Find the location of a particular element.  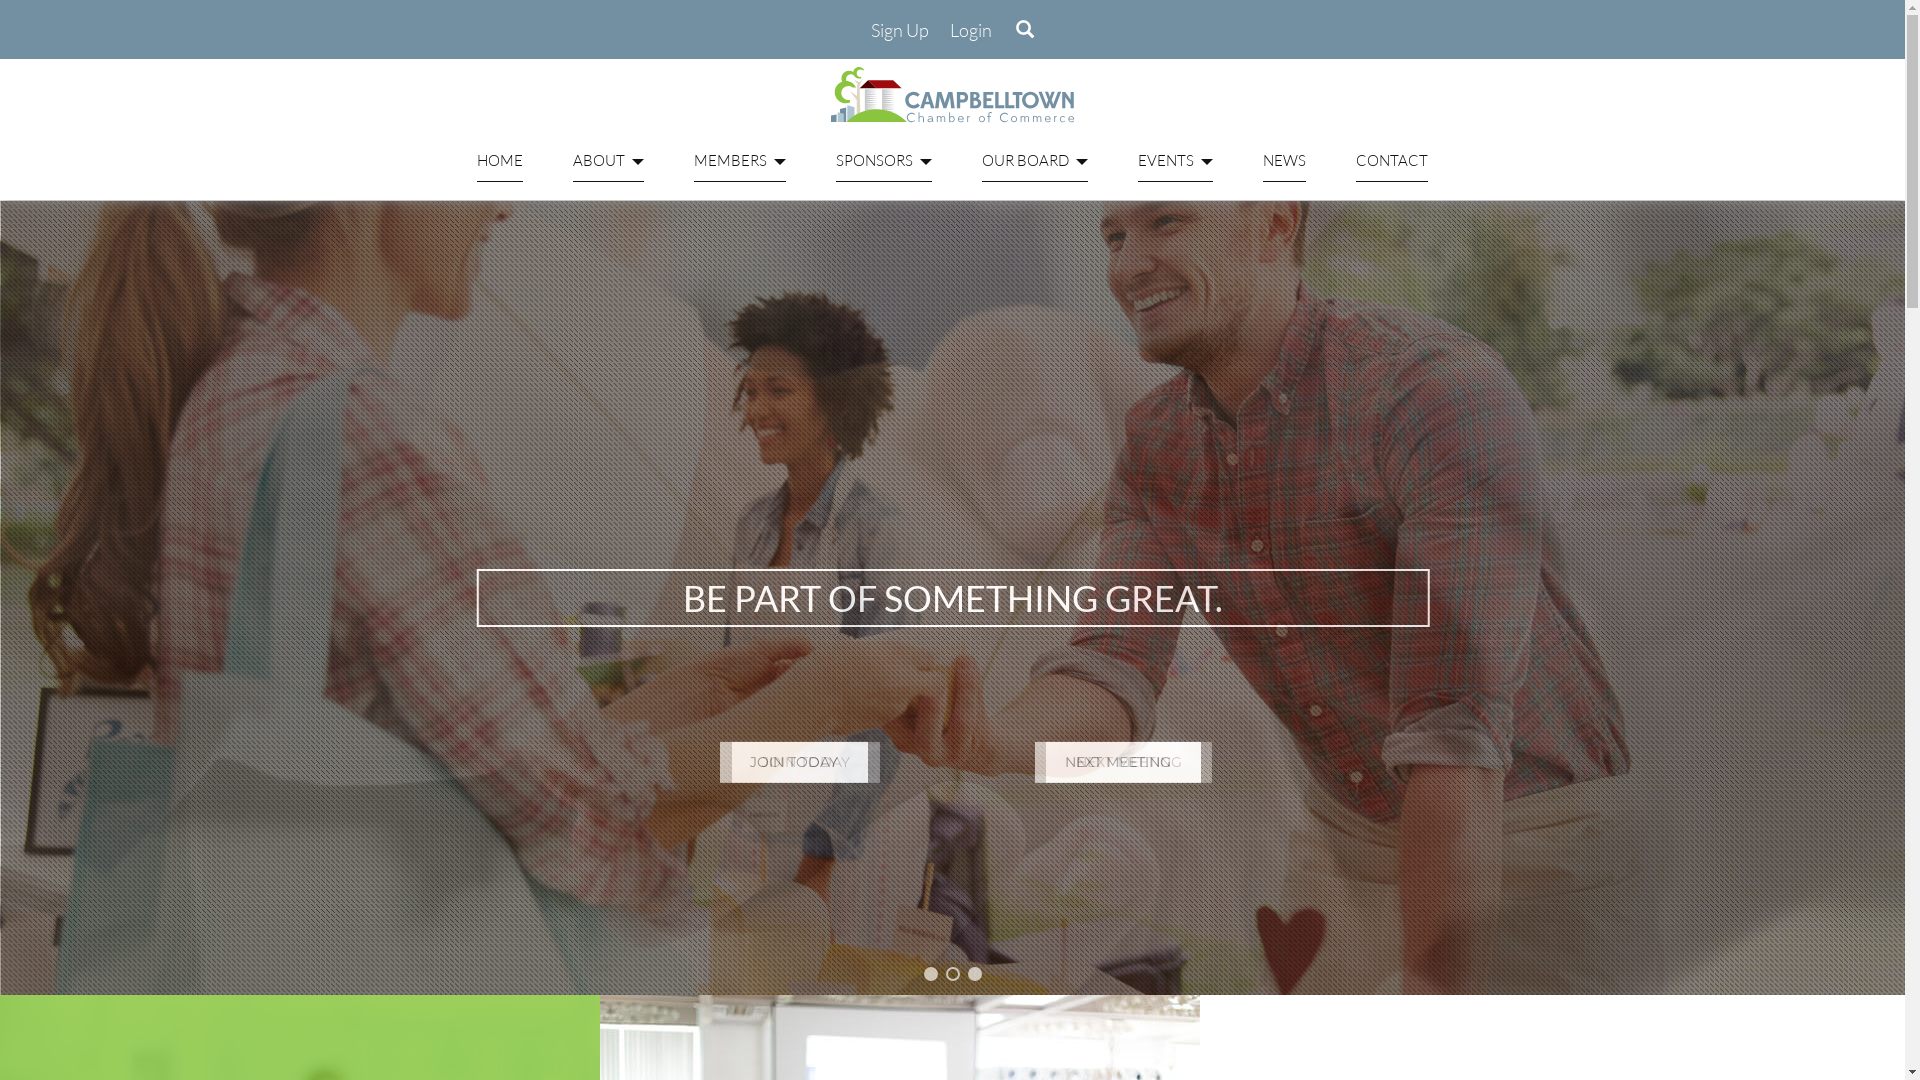

SPONSORS is located at coordinates (884, 161).